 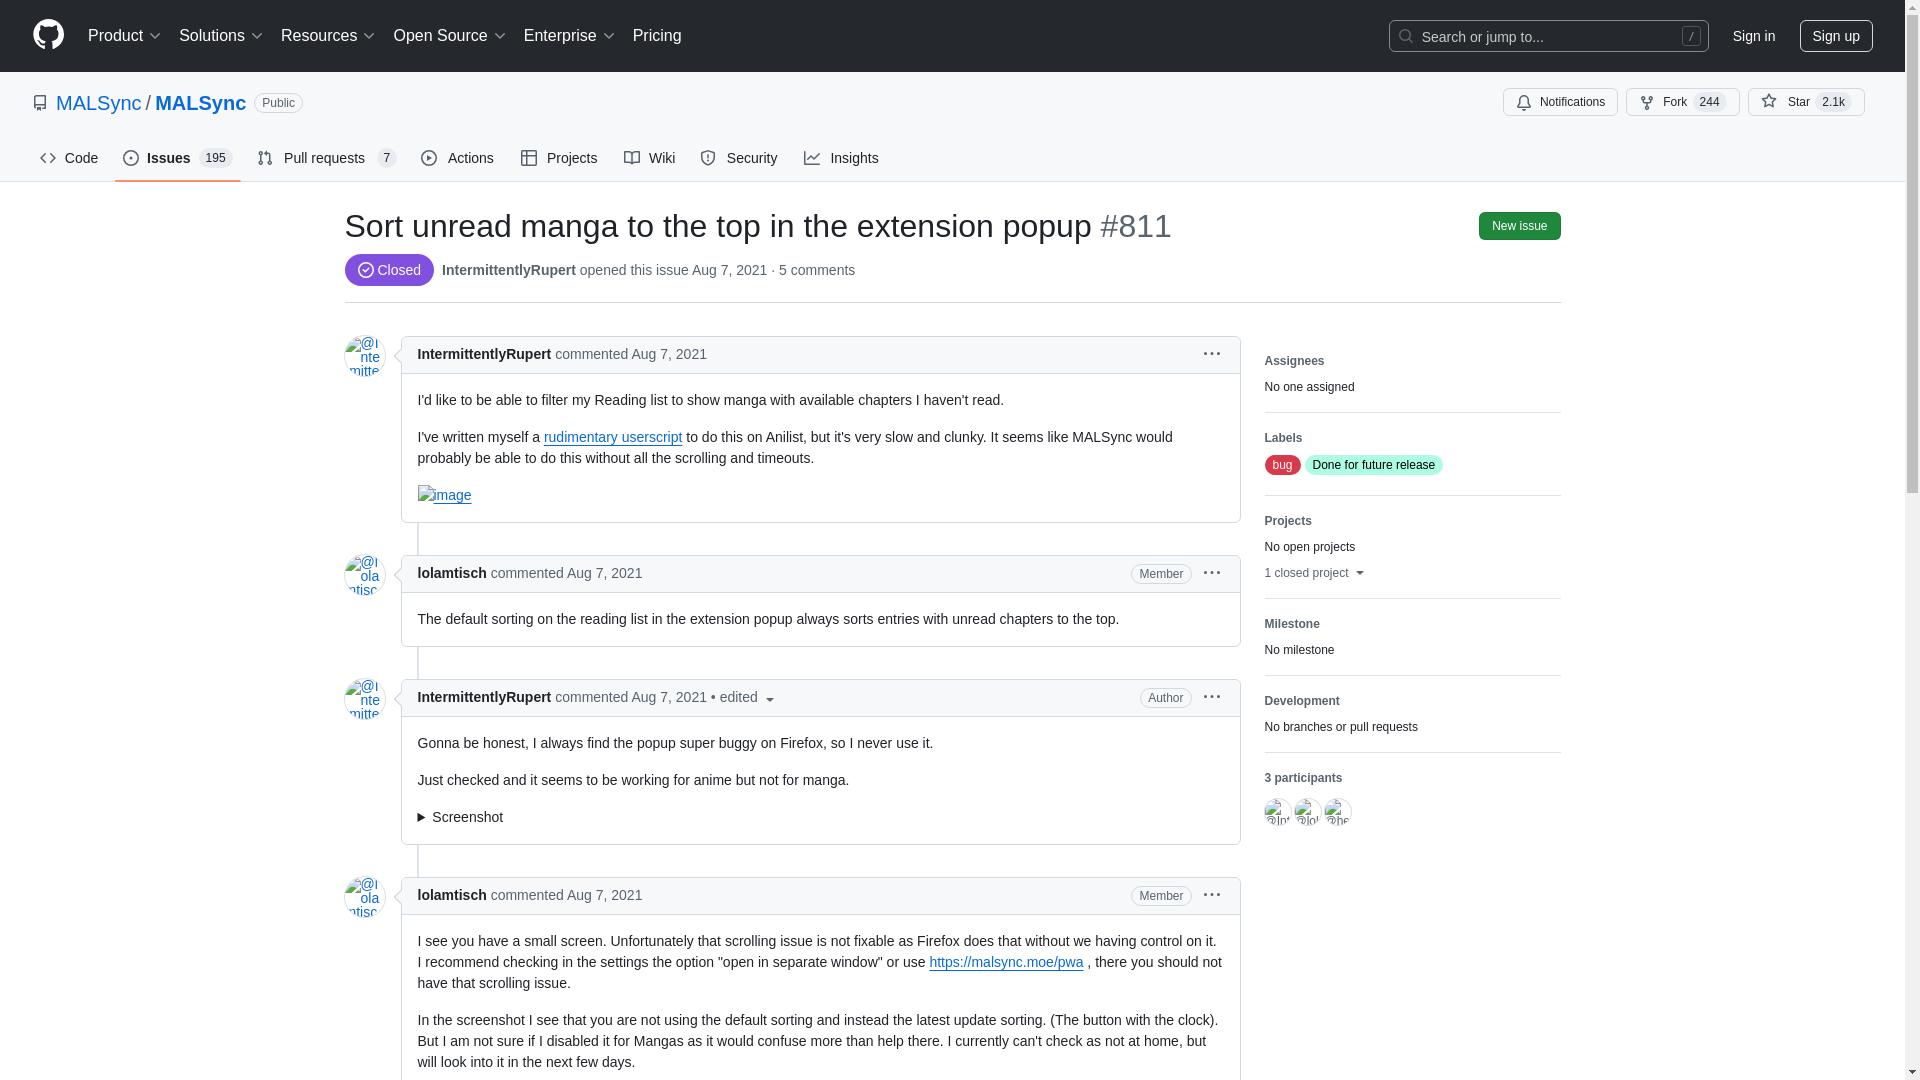 I want to click on 2,147, so click(x=1833, y=102).